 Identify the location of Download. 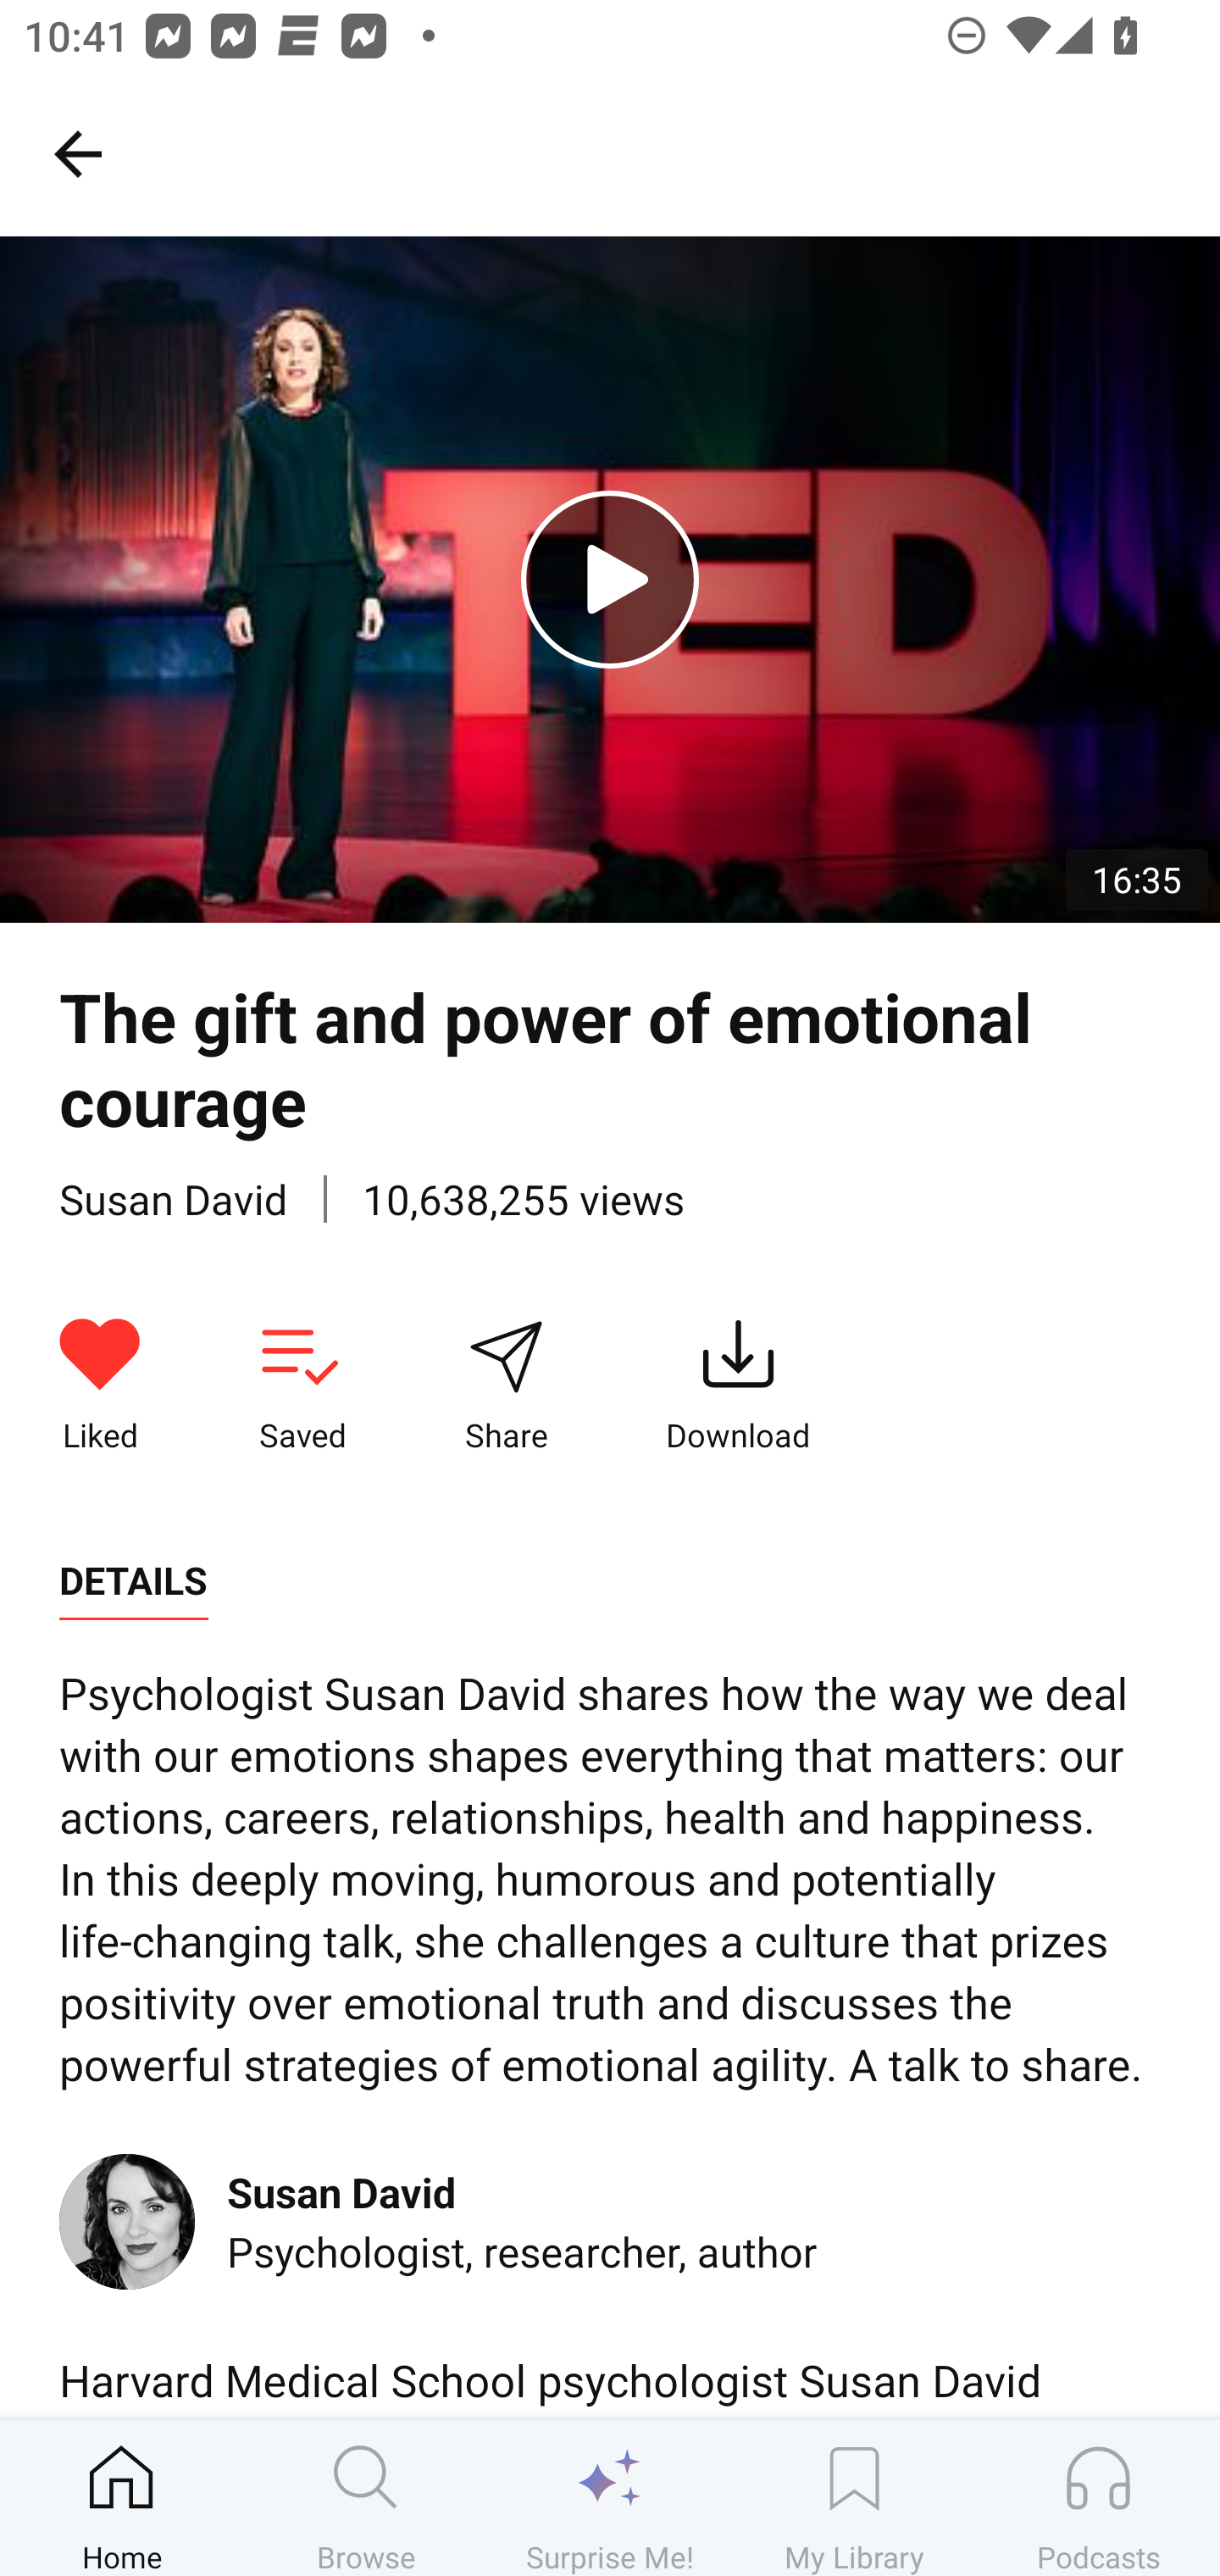
(738, 1385).